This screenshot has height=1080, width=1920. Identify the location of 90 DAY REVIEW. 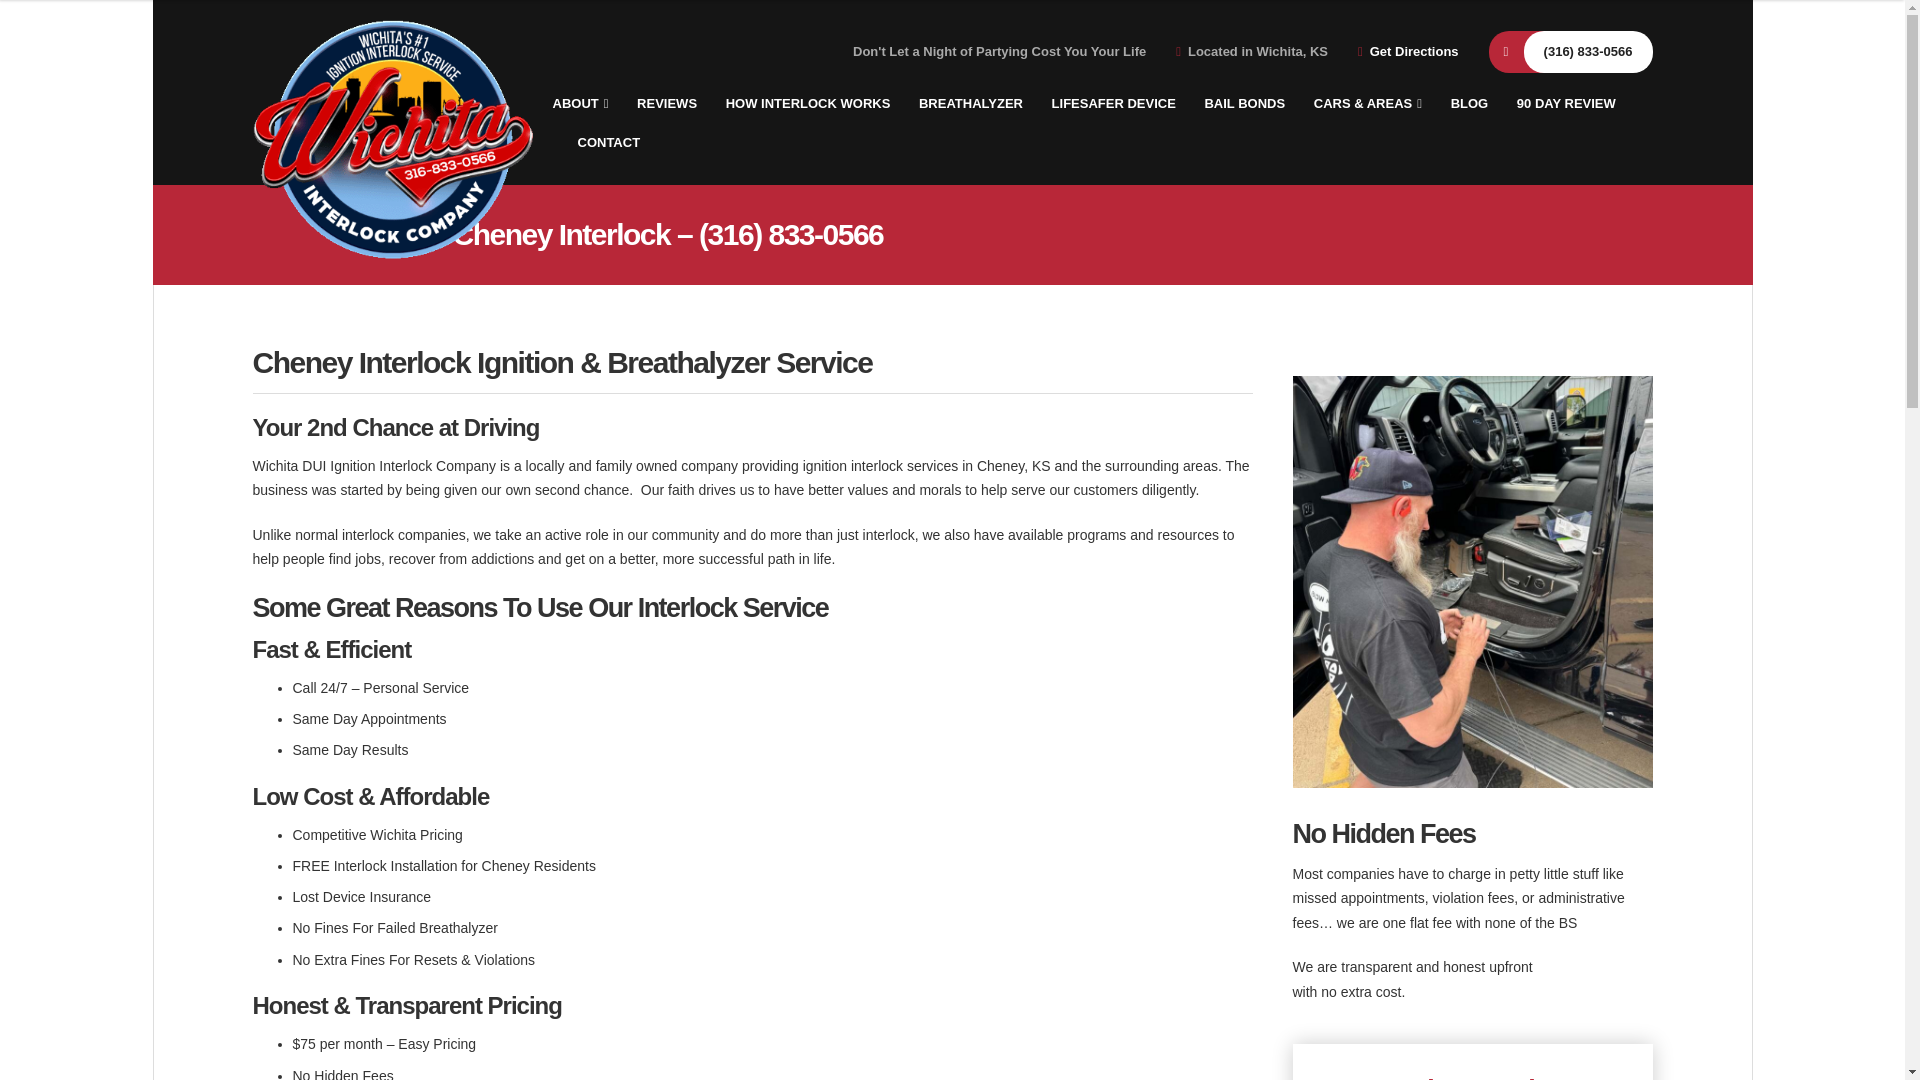
(1566, 104).